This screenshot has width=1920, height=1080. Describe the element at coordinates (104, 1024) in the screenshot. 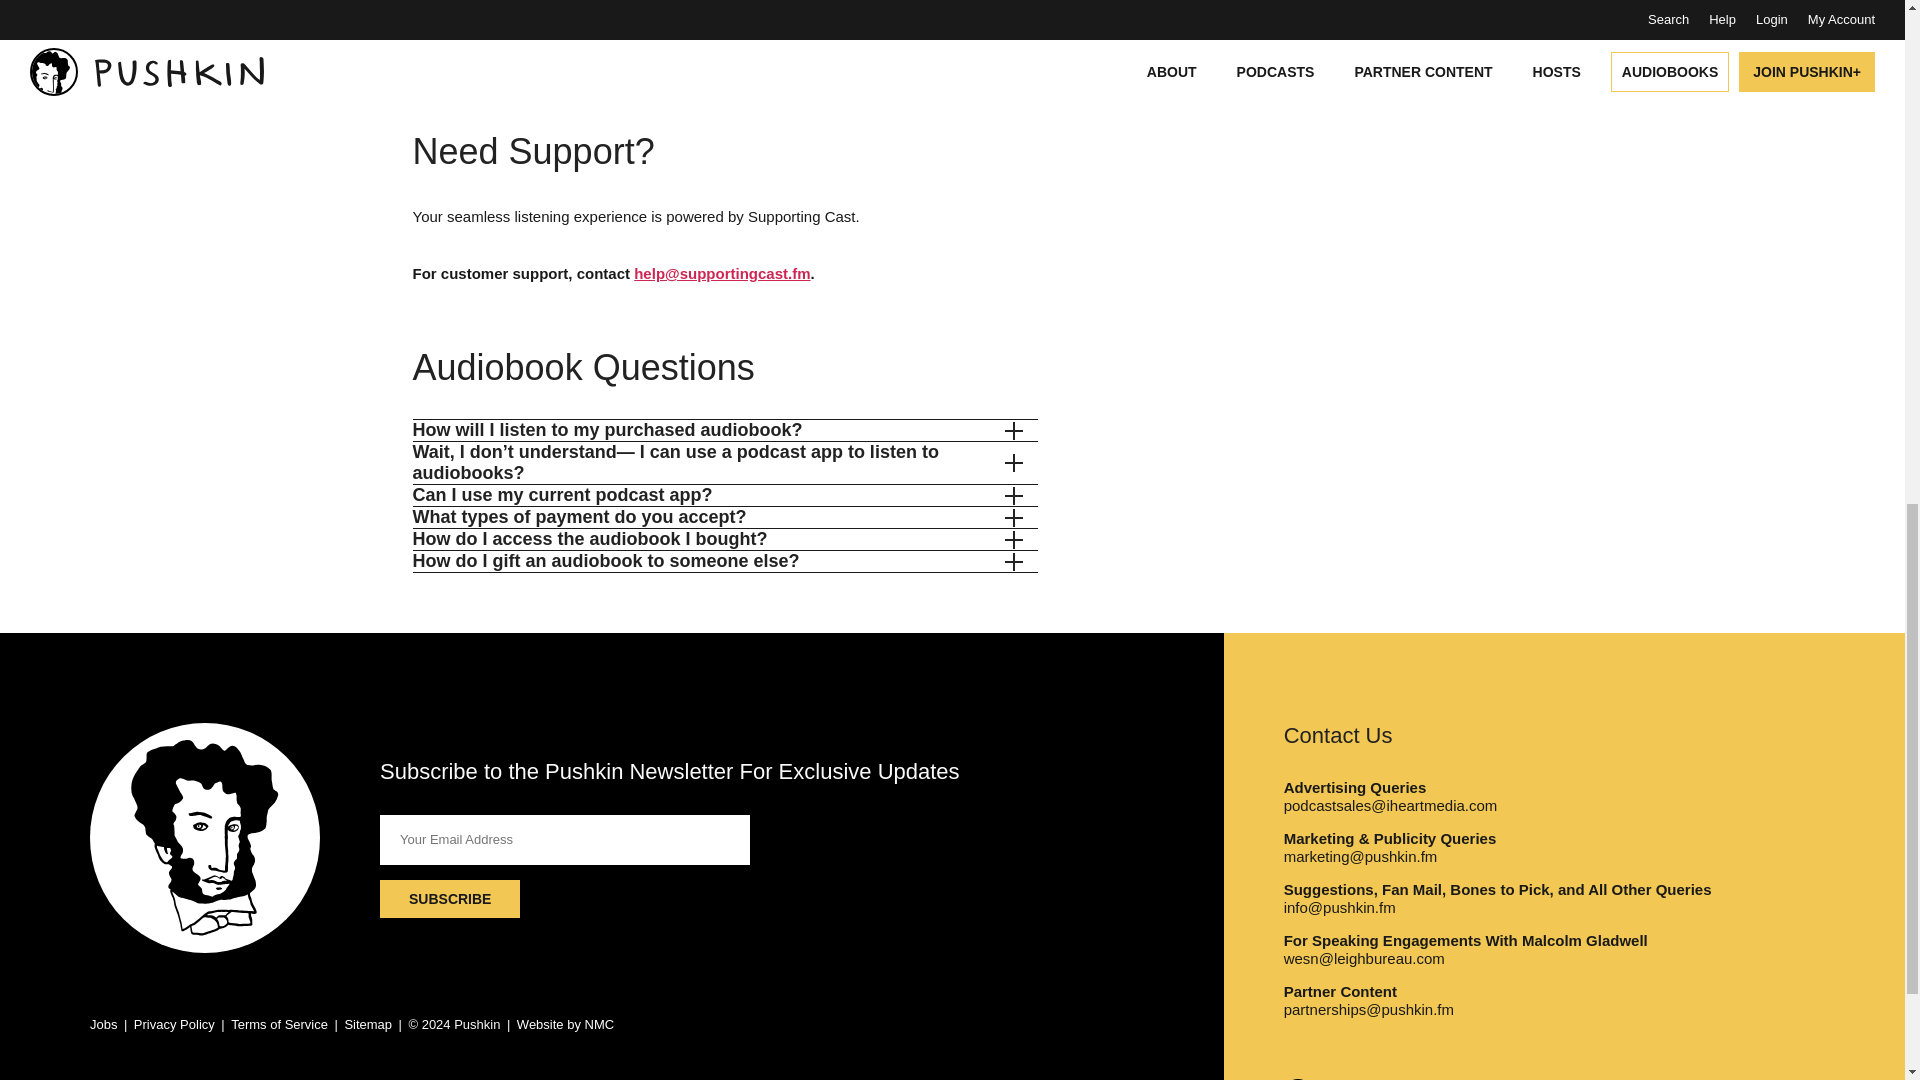

I see `Jobs` at that location.